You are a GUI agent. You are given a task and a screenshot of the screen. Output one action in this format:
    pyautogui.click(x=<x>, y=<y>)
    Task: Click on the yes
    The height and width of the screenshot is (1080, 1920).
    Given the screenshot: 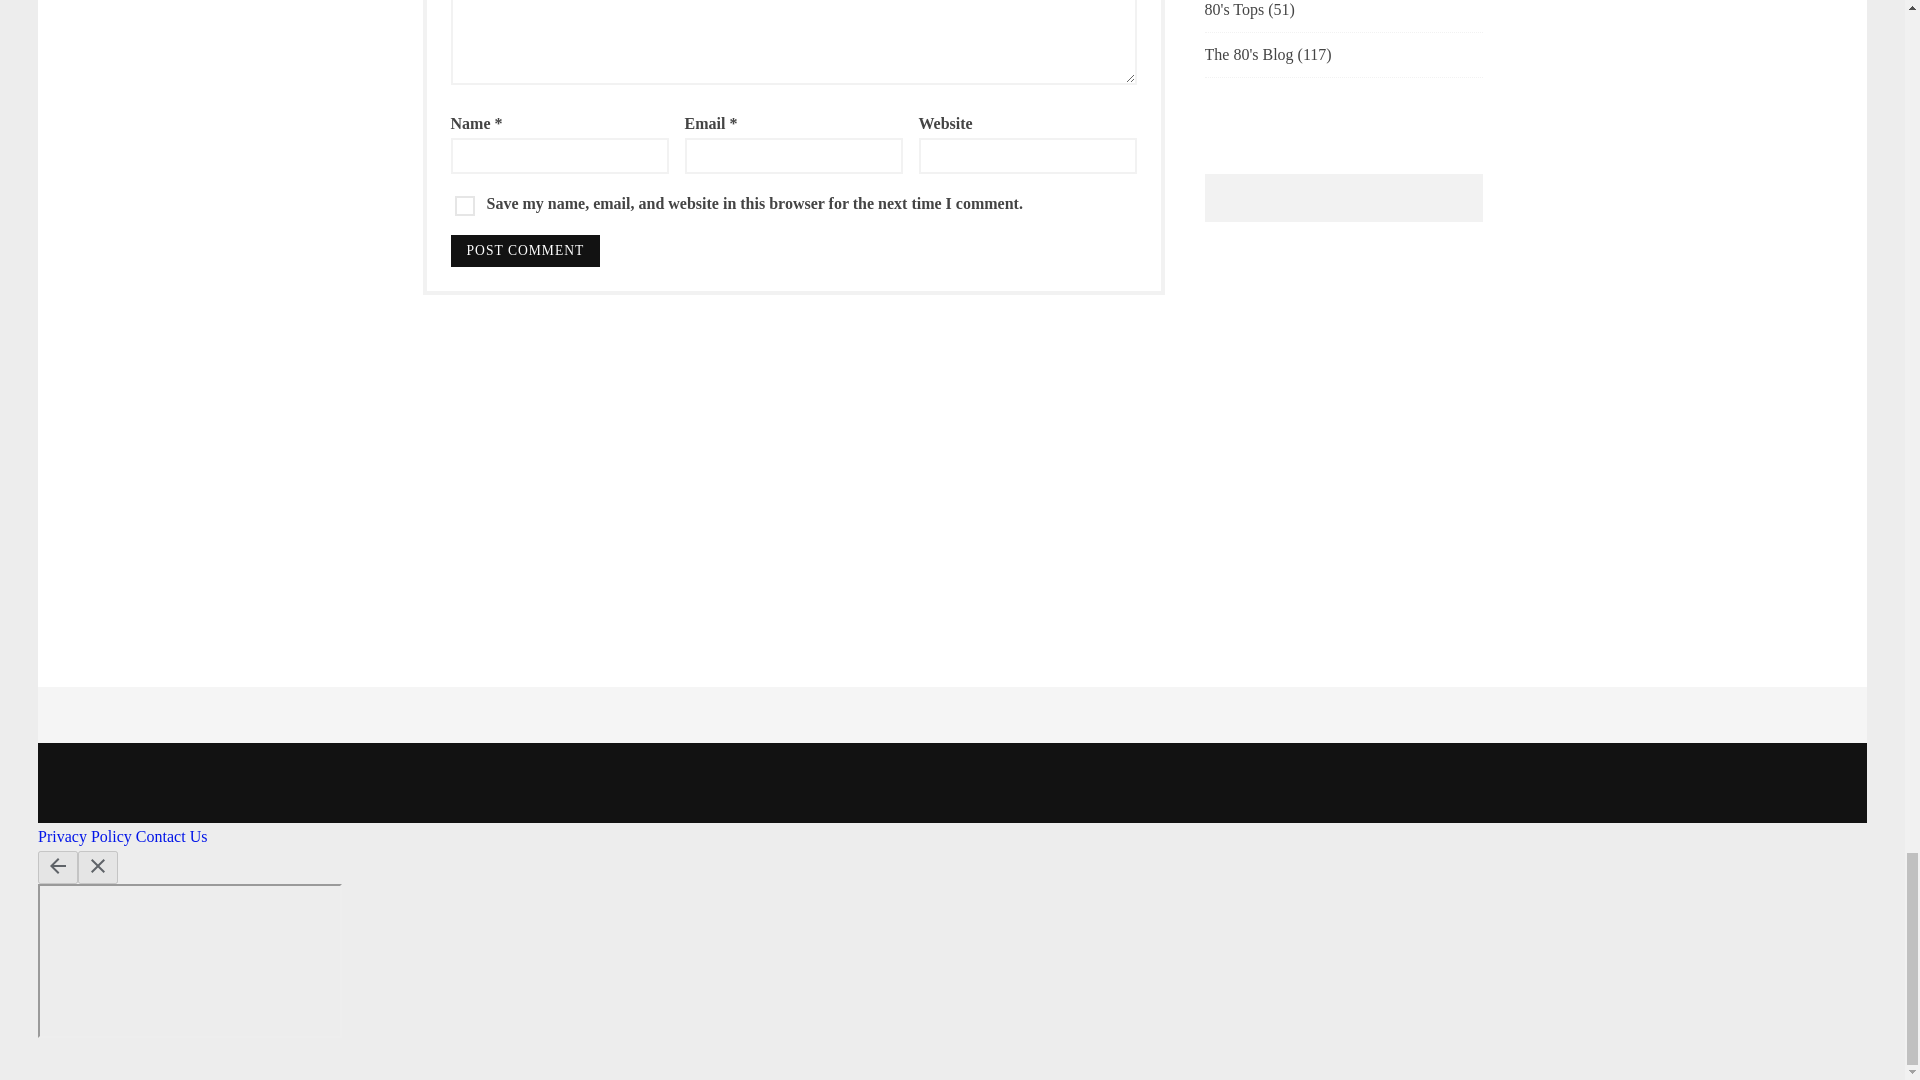 What is the action you would take?
    pyautogui.click(x=464, y=206)
    